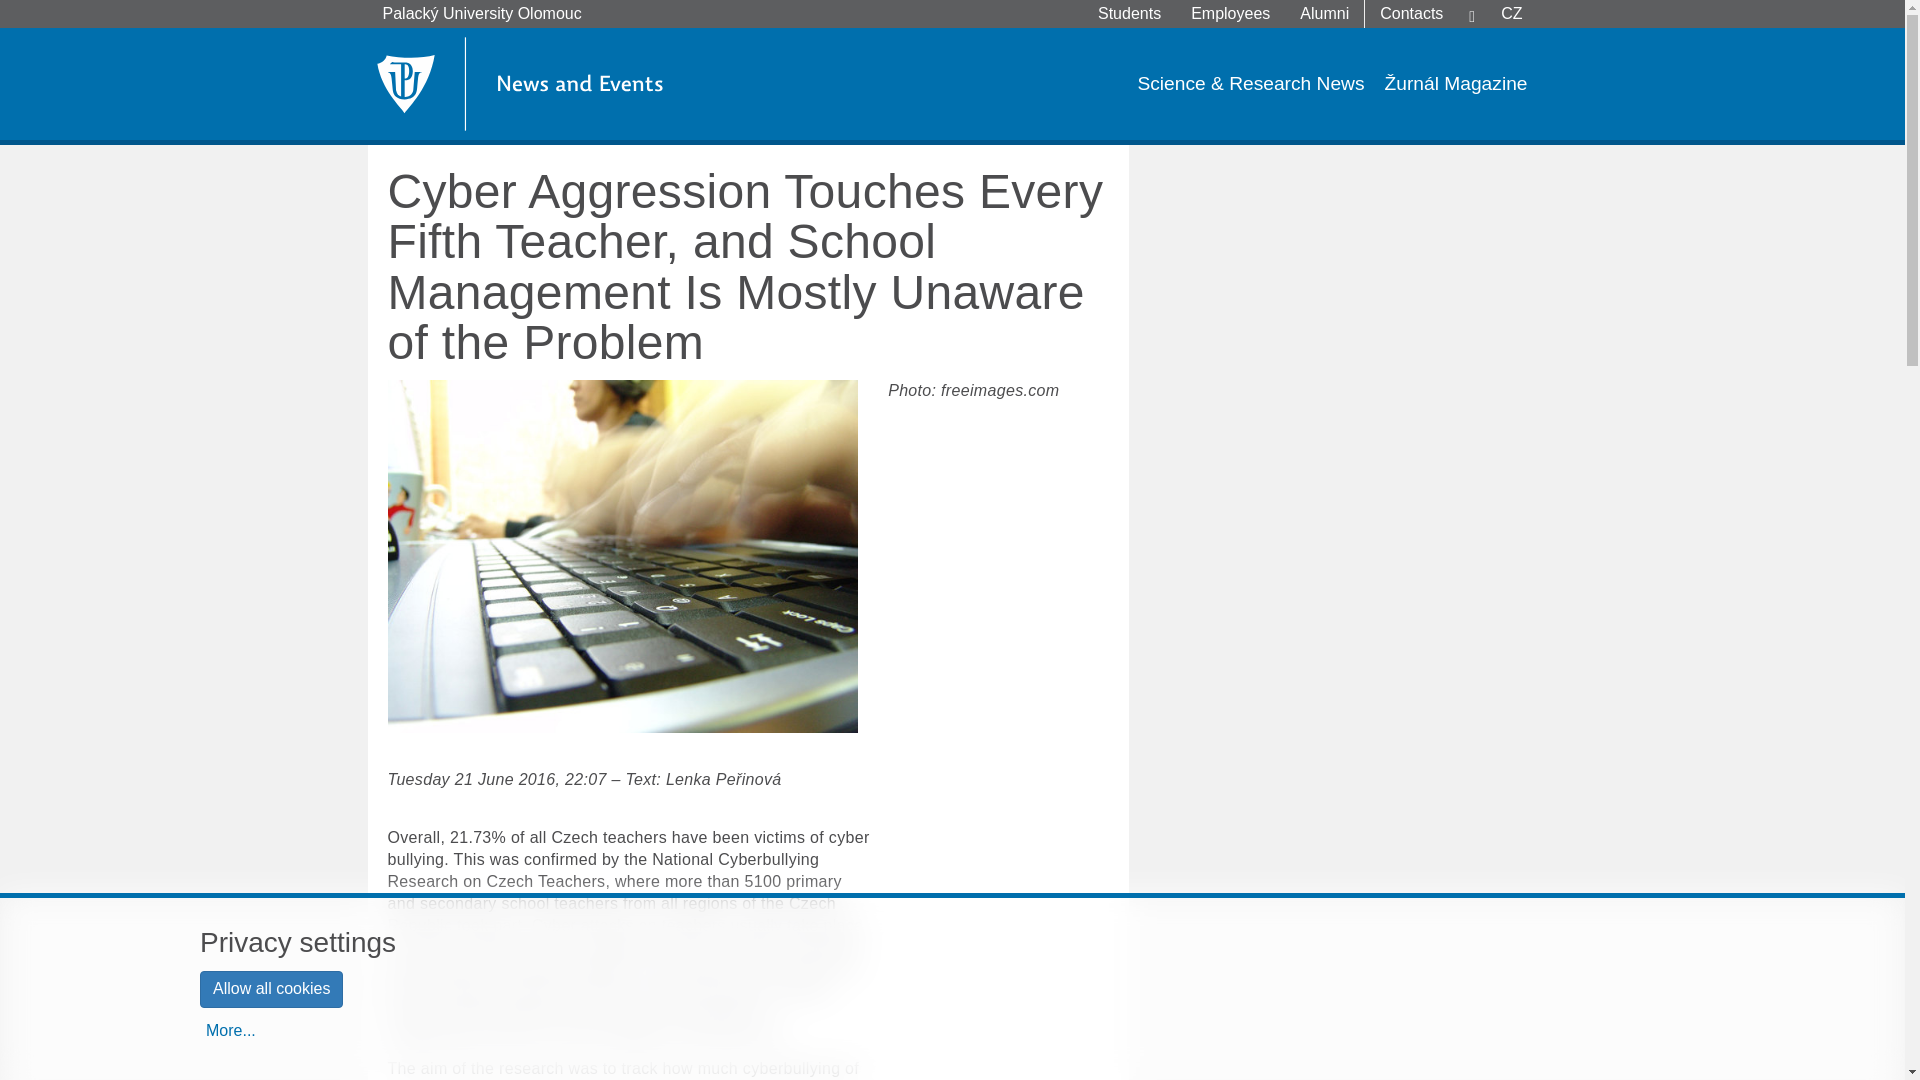 Image resolution: width=1920 pixels, height=1080 pixels. What do you see at coordinates (1411, 14) in the screenshot?
I see `Contacts` at bounding box center [1411, 14].